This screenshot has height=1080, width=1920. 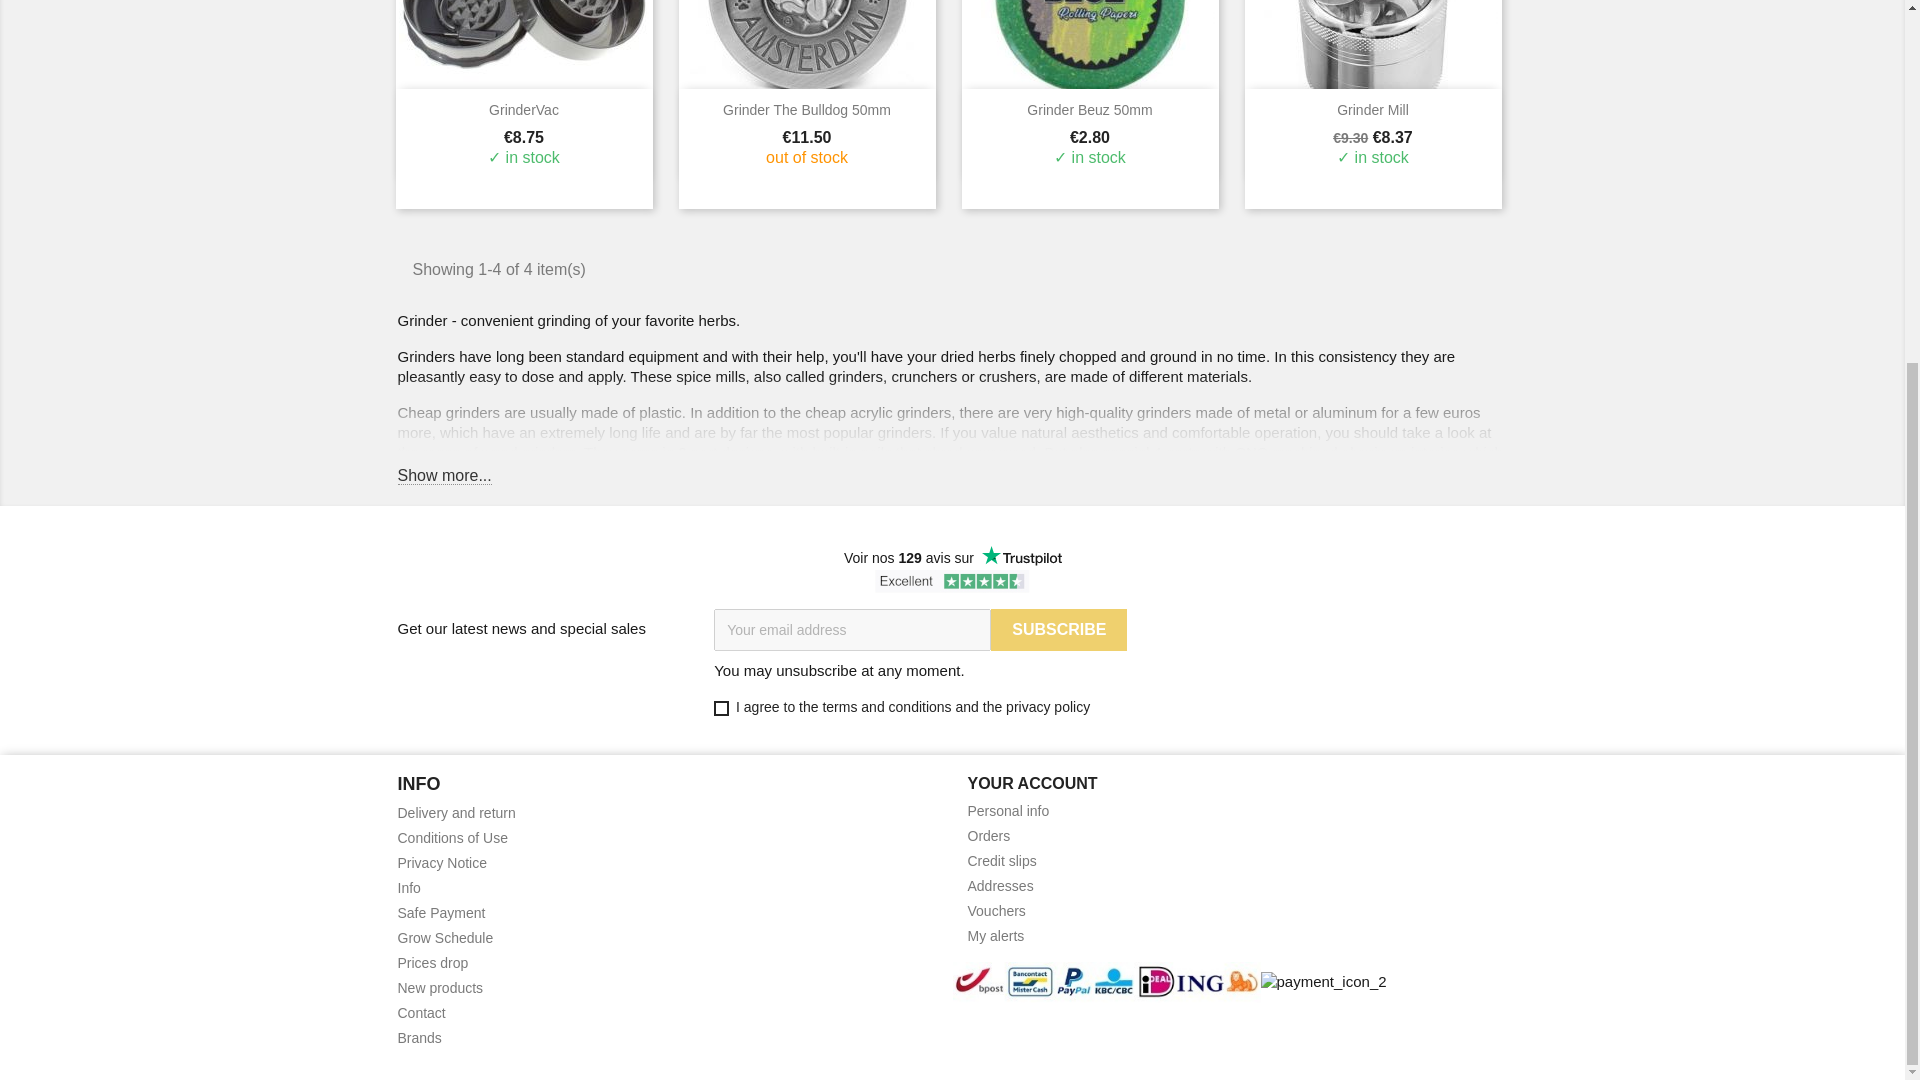 I want to click on My alerts, so click(x=996, y=935).